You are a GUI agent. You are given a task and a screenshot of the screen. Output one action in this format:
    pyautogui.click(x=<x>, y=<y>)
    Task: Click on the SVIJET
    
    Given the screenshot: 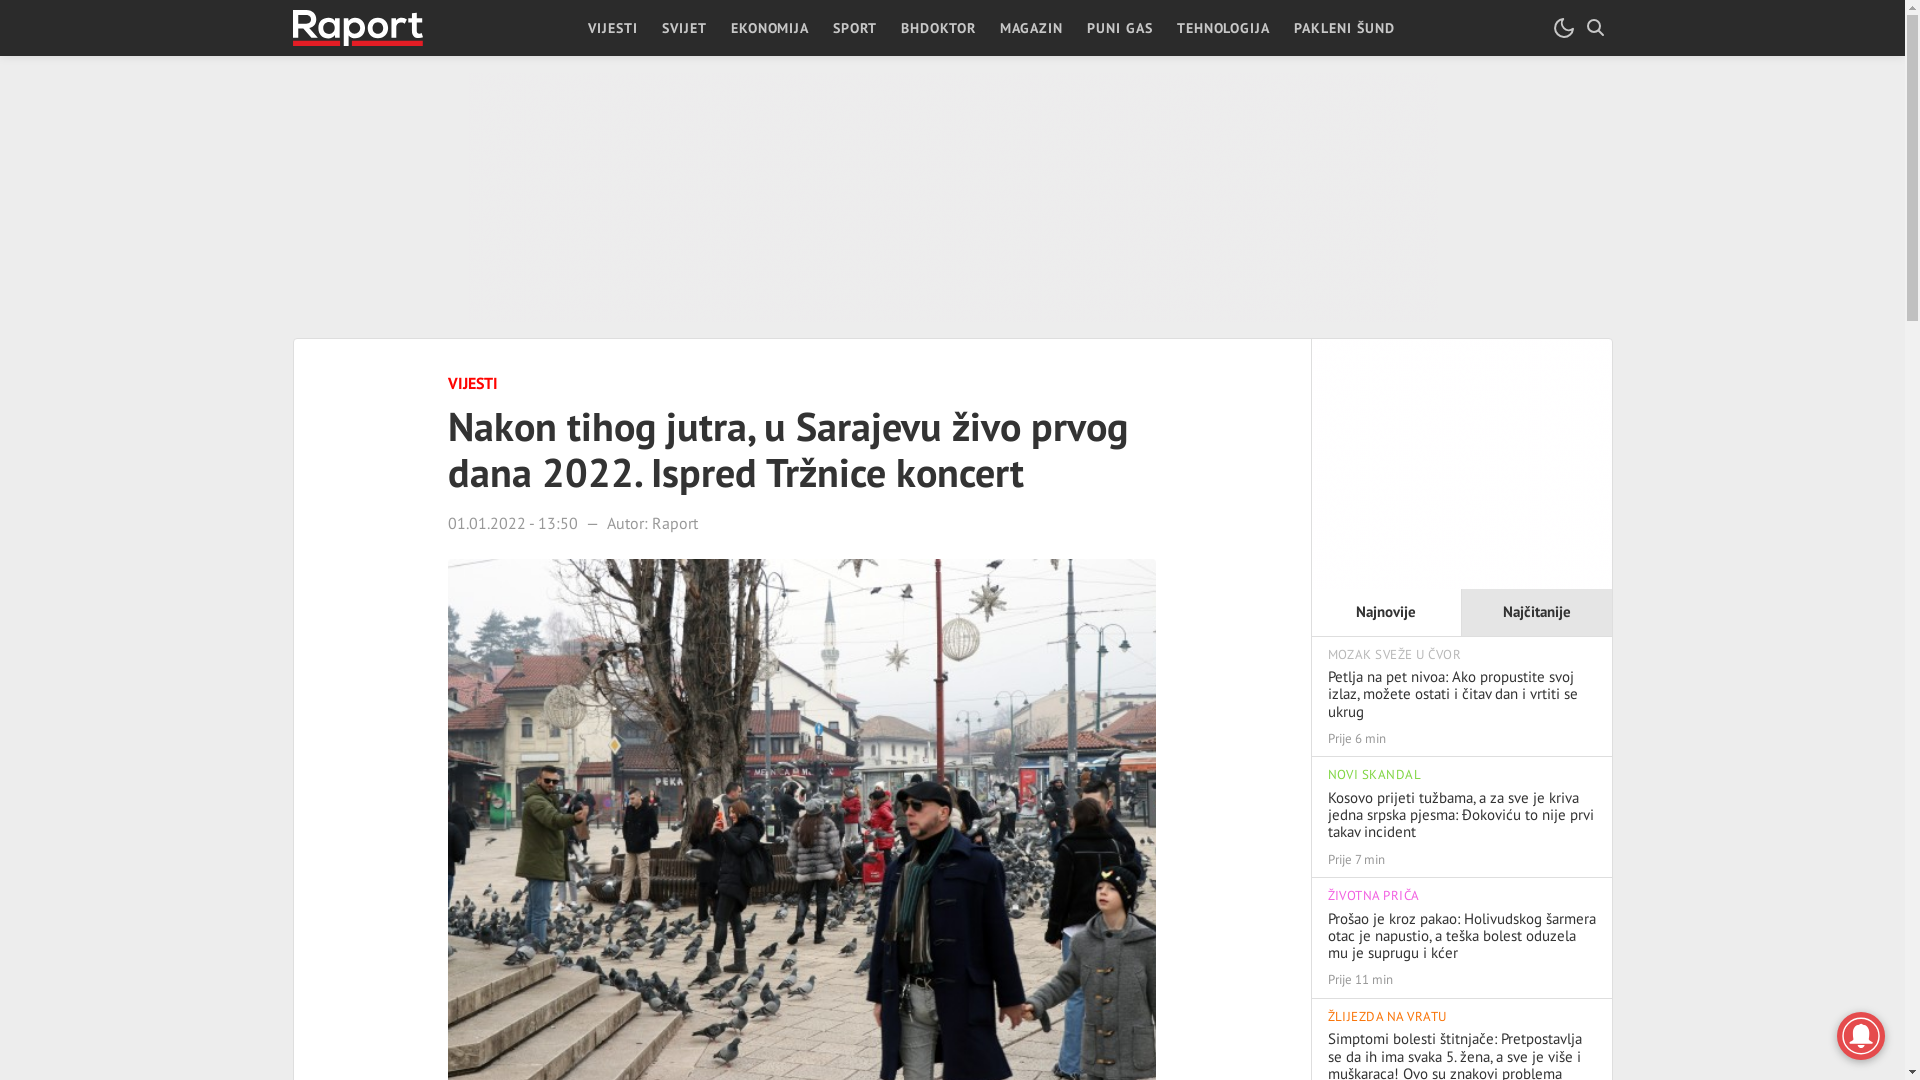 What is the action you would take?
    pyautogui.click(x=684, y=28)
    